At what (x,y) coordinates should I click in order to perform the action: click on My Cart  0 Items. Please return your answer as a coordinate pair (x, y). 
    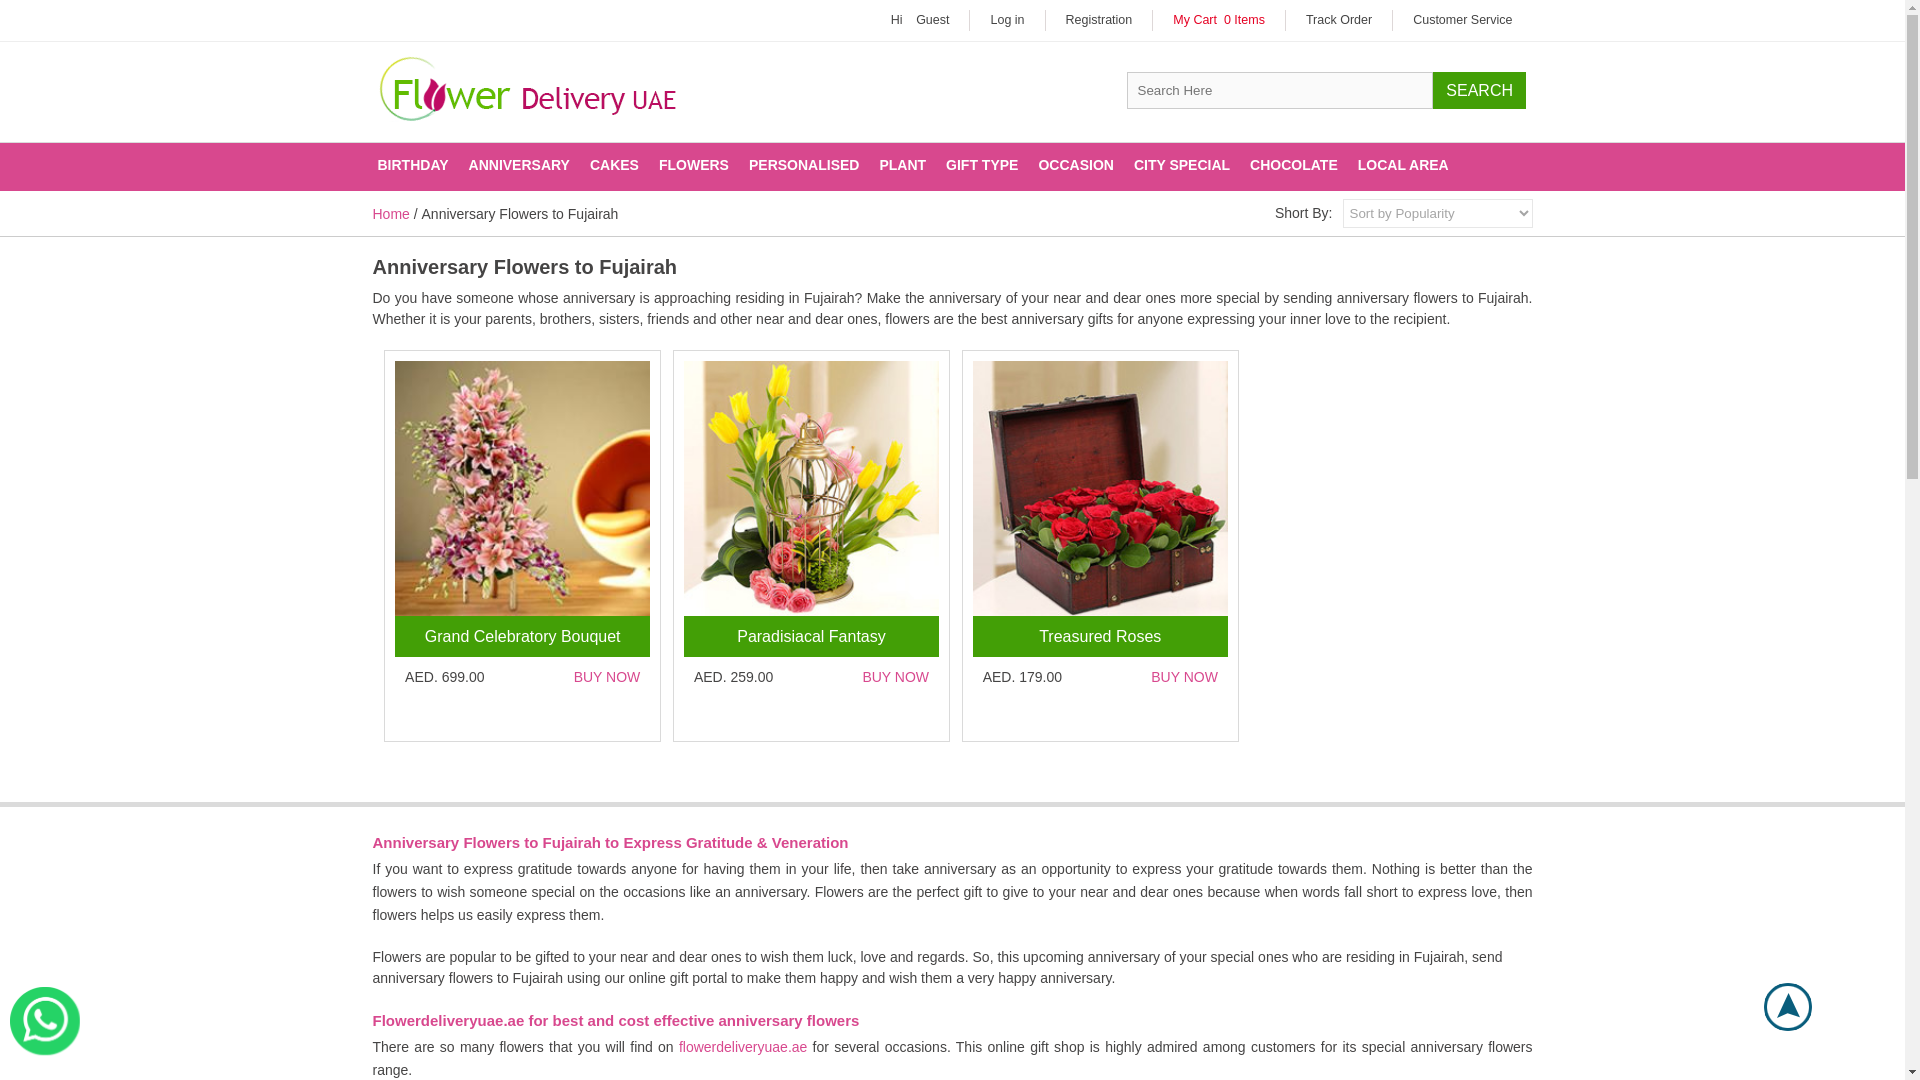
    Looking at the image, I should click on (1218, 20).